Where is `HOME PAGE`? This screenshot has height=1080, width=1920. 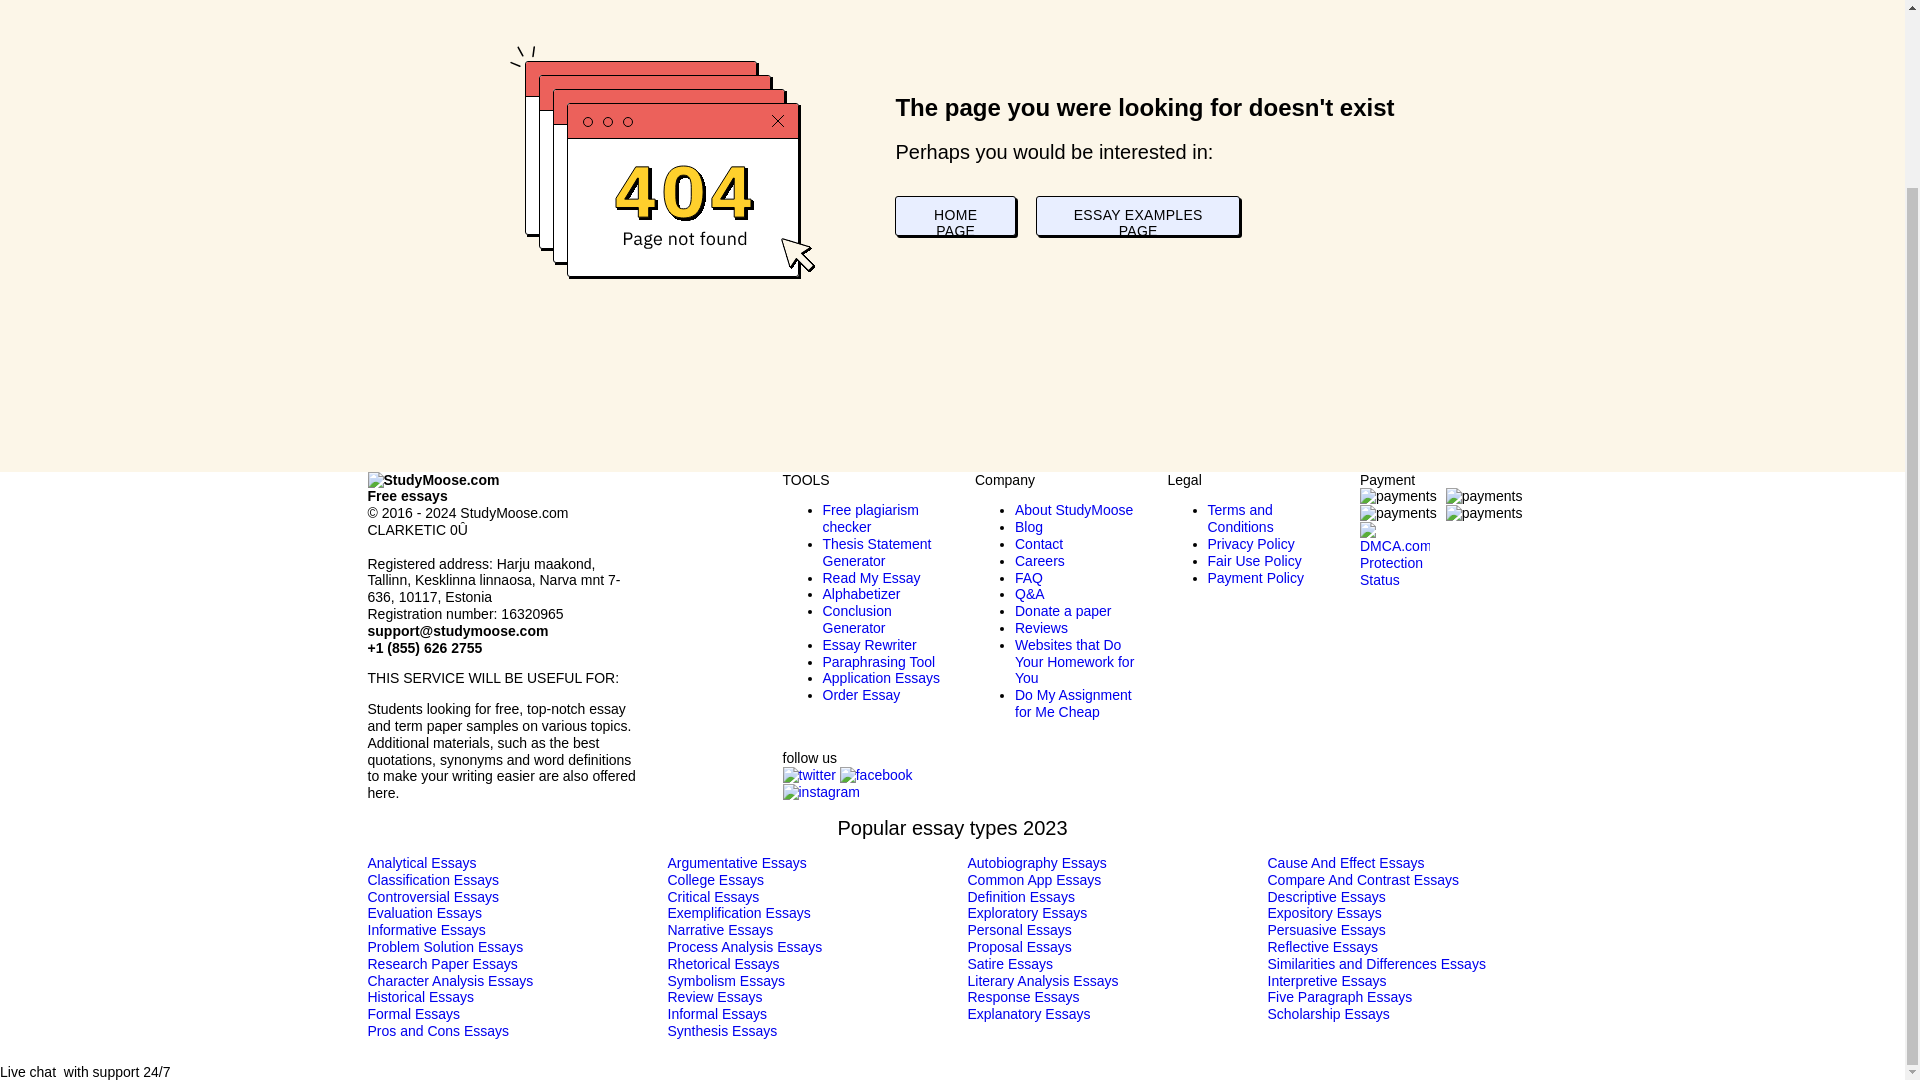 HOME PAGE is located at coordinates (954, 216).